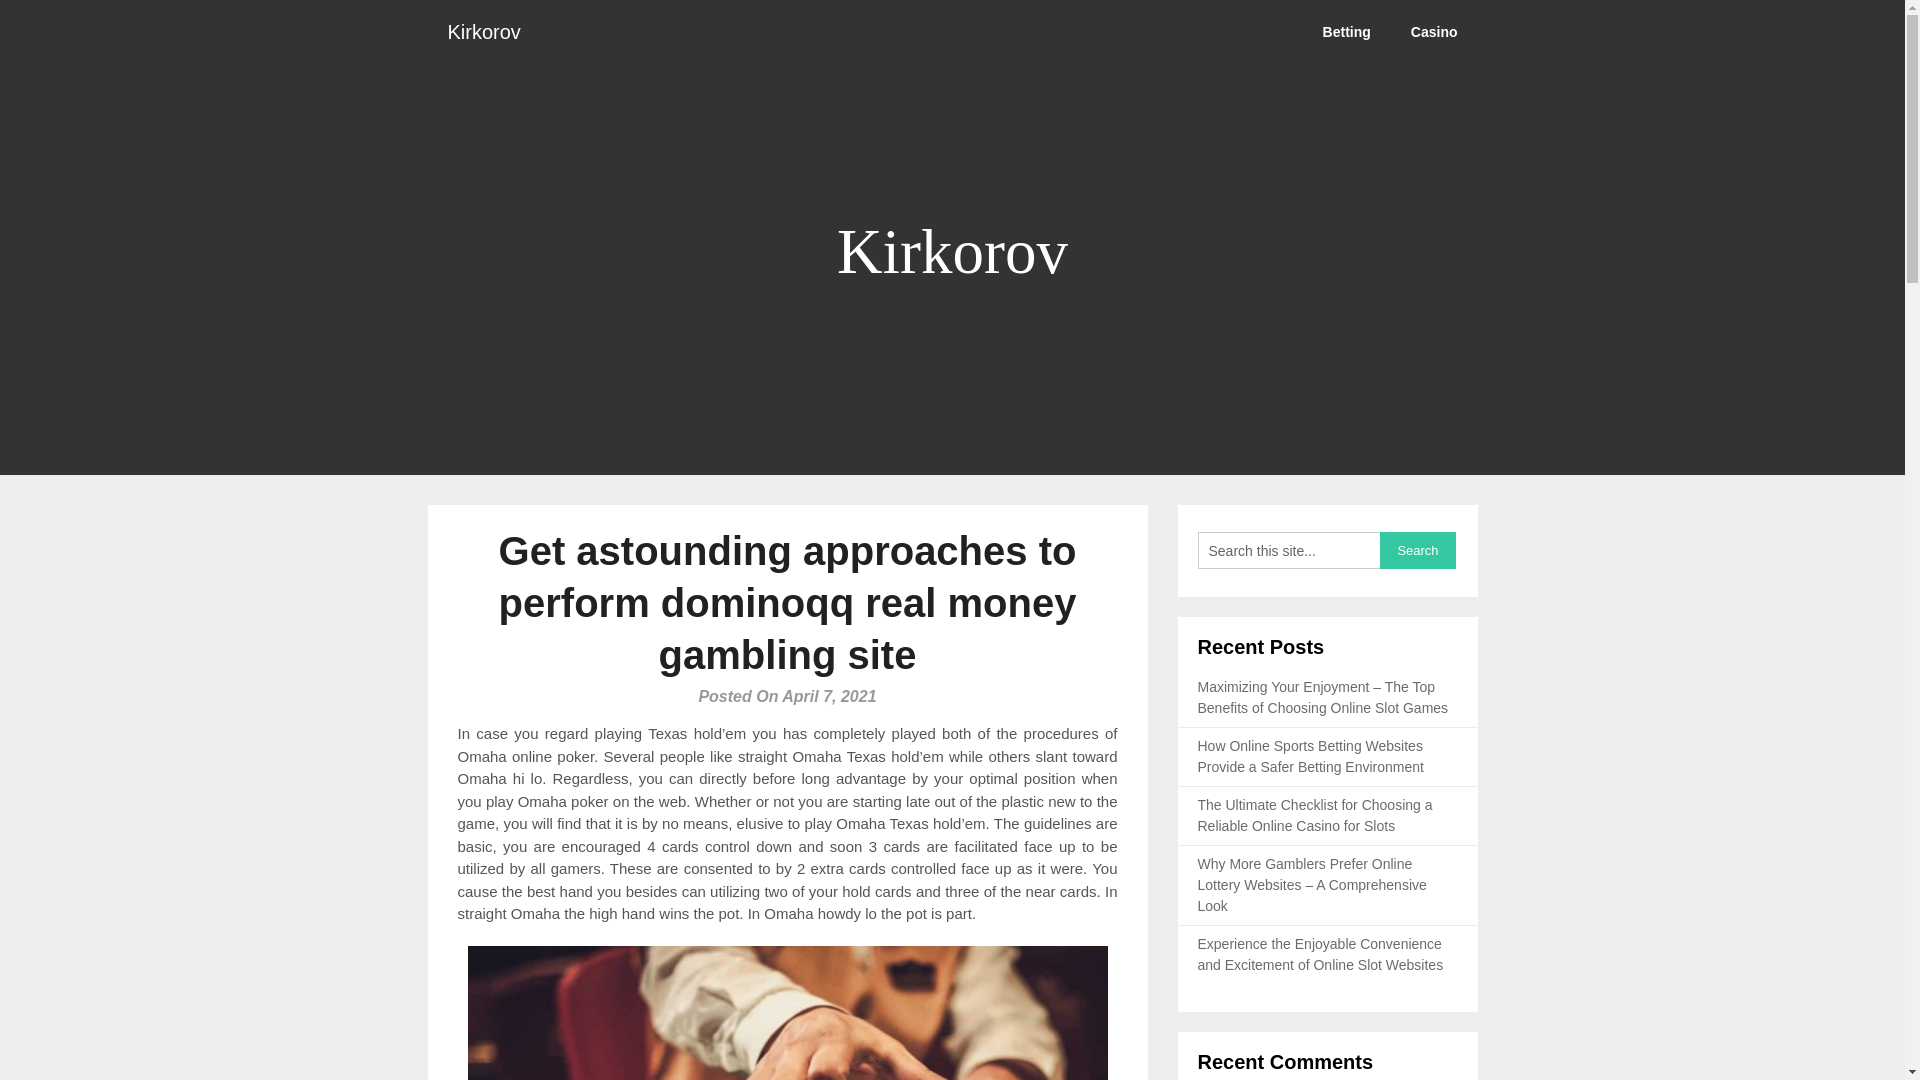  What do you see at coordinates (1346, 32) in the screenshot?
I see `Betting` at bounding box center [1346, 32].